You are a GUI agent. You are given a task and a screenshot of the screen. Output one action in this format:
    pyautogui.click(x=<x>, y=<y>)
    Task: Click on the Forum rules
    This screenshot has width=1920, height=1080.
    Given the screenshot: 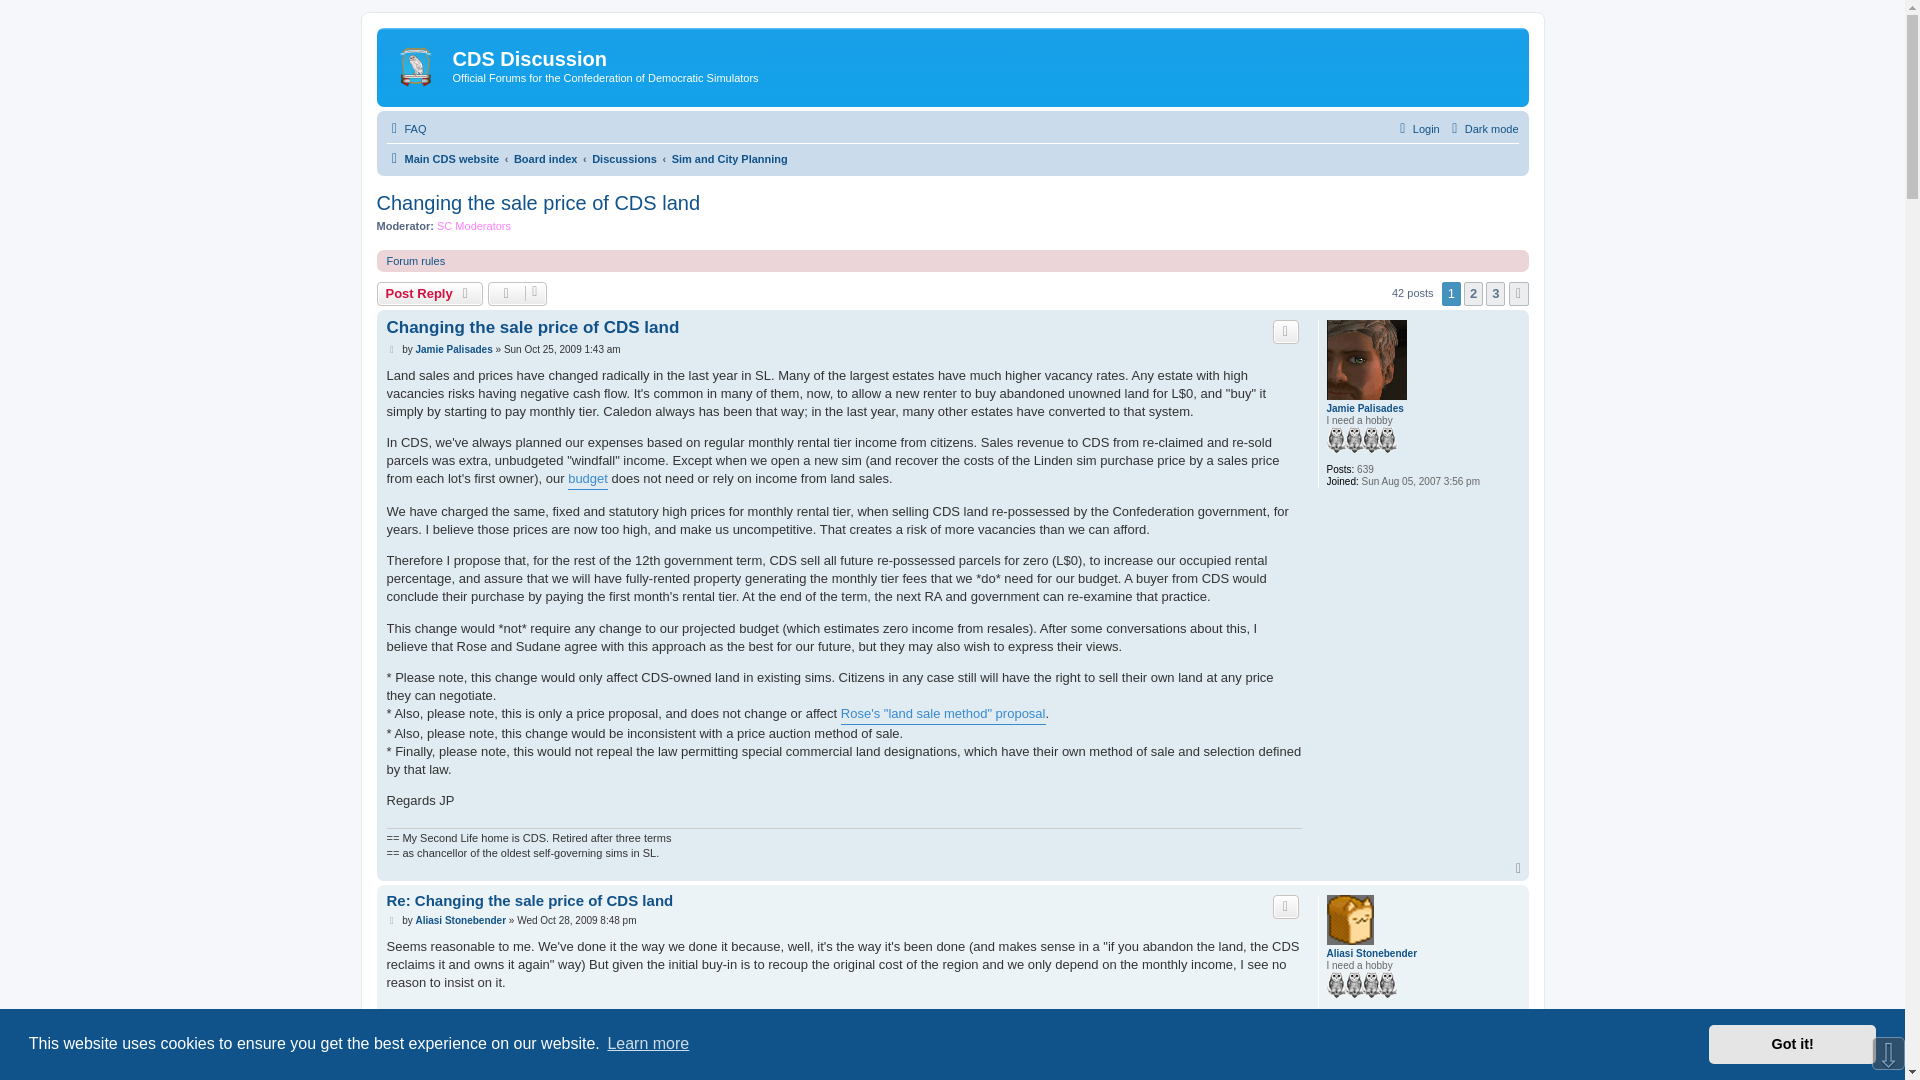 What is the action you would take?
    pyautogui.click(x=415, y=260)
    